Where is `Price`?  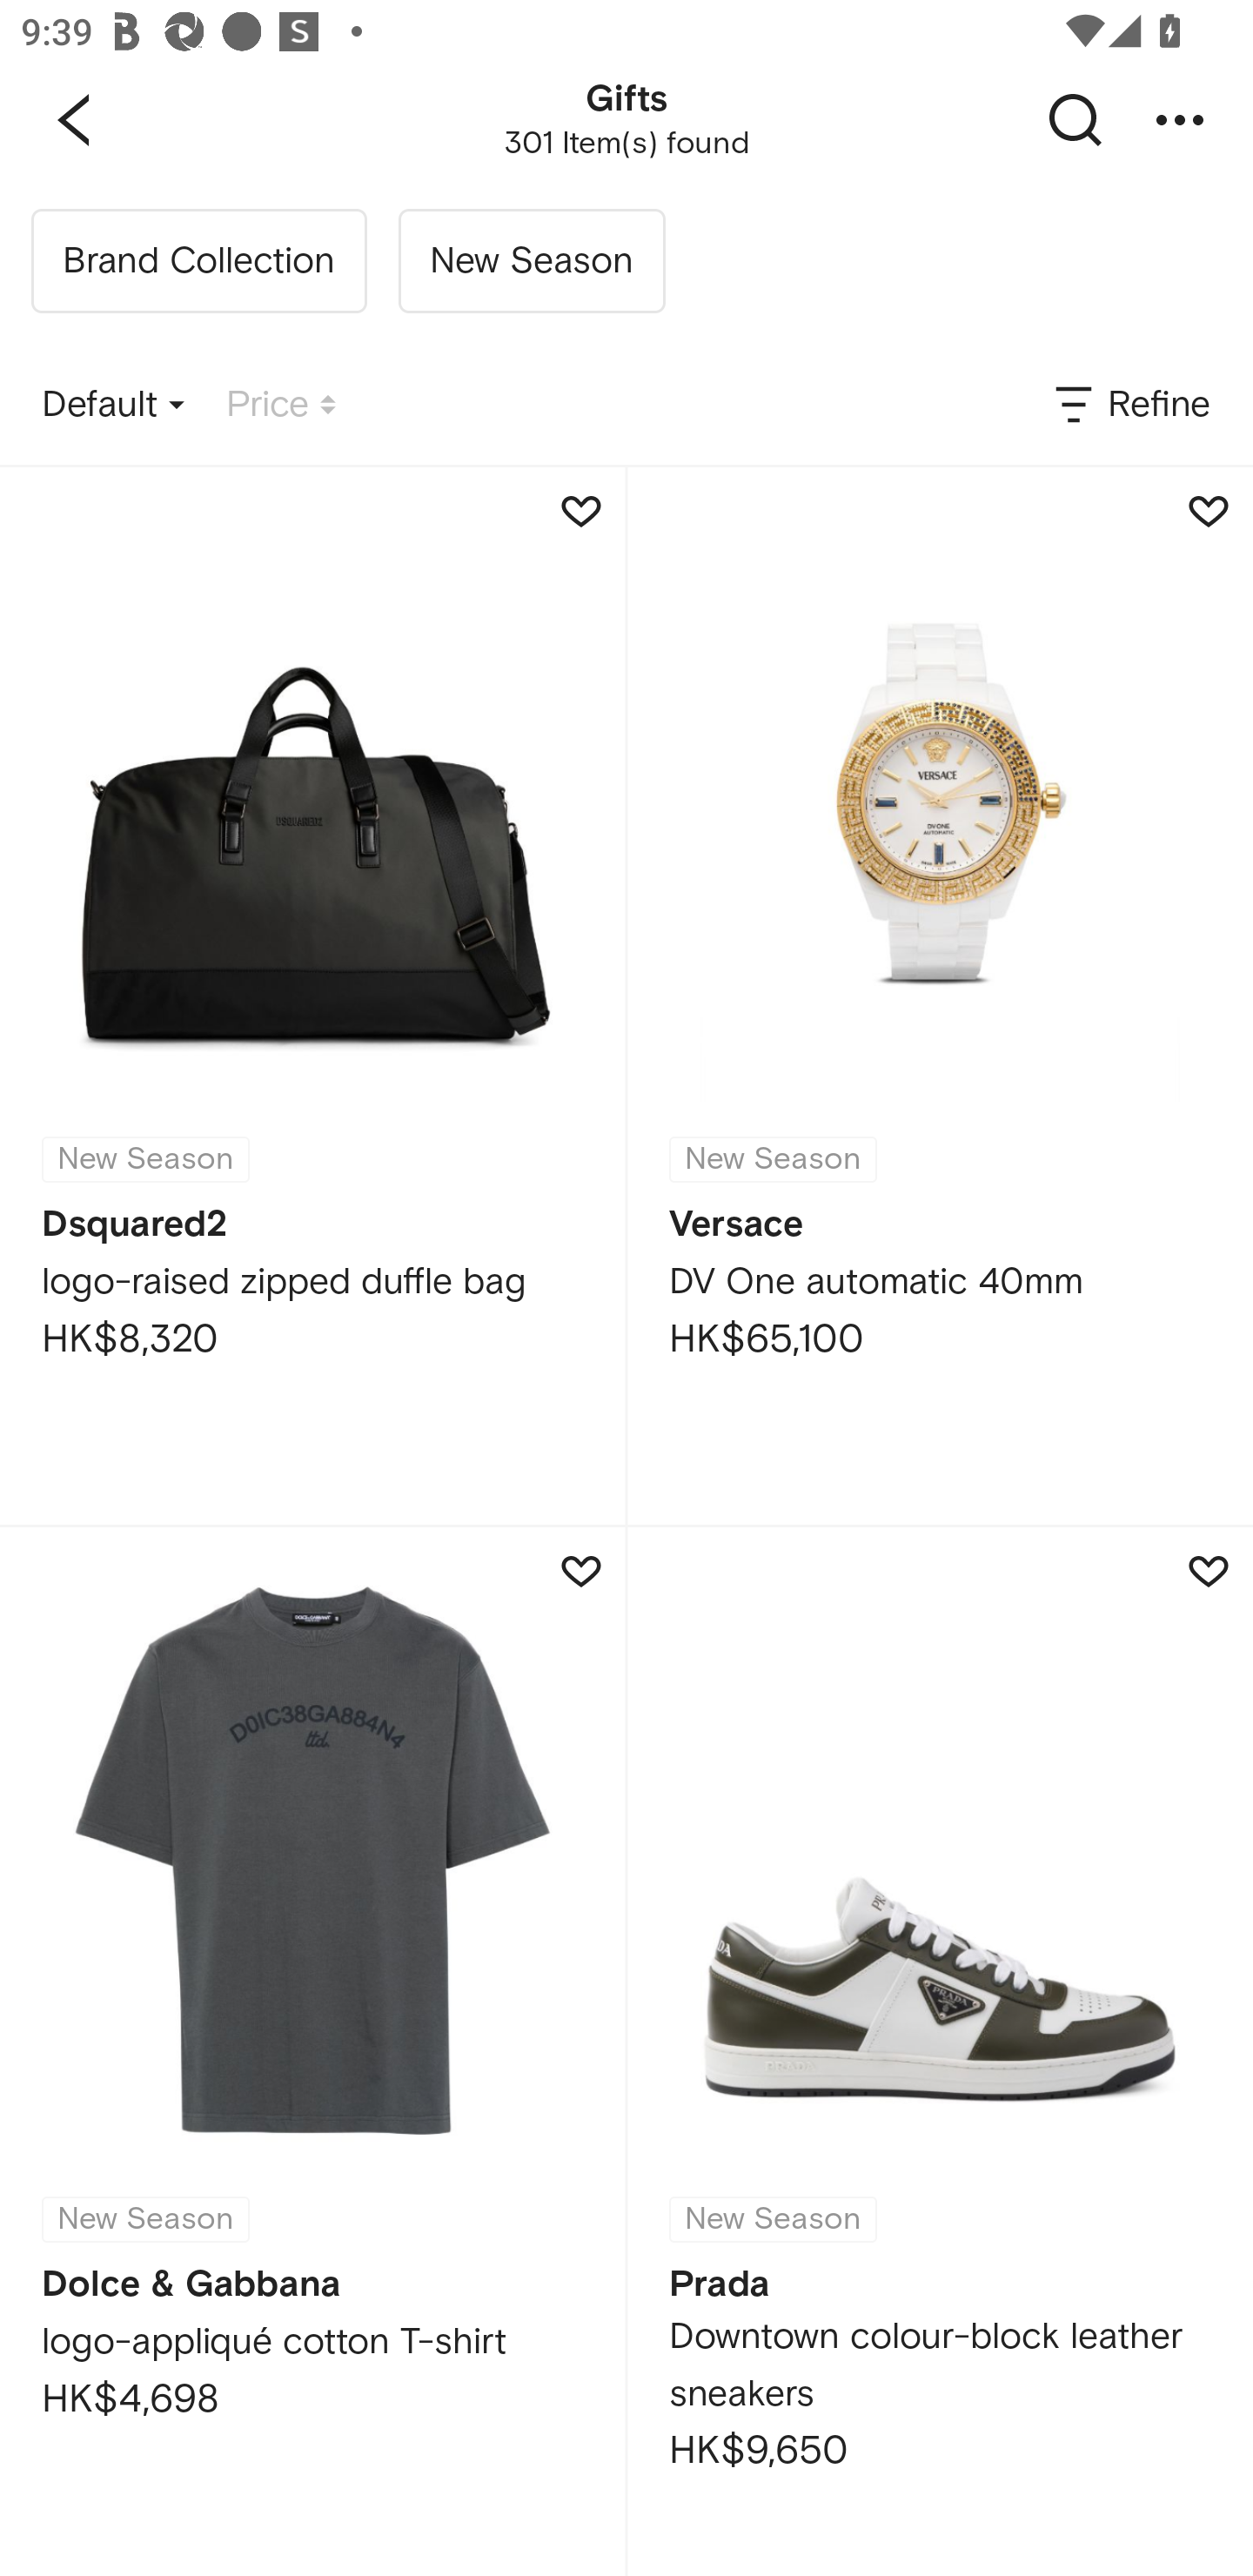
Price is located at coordinates (281, 406).